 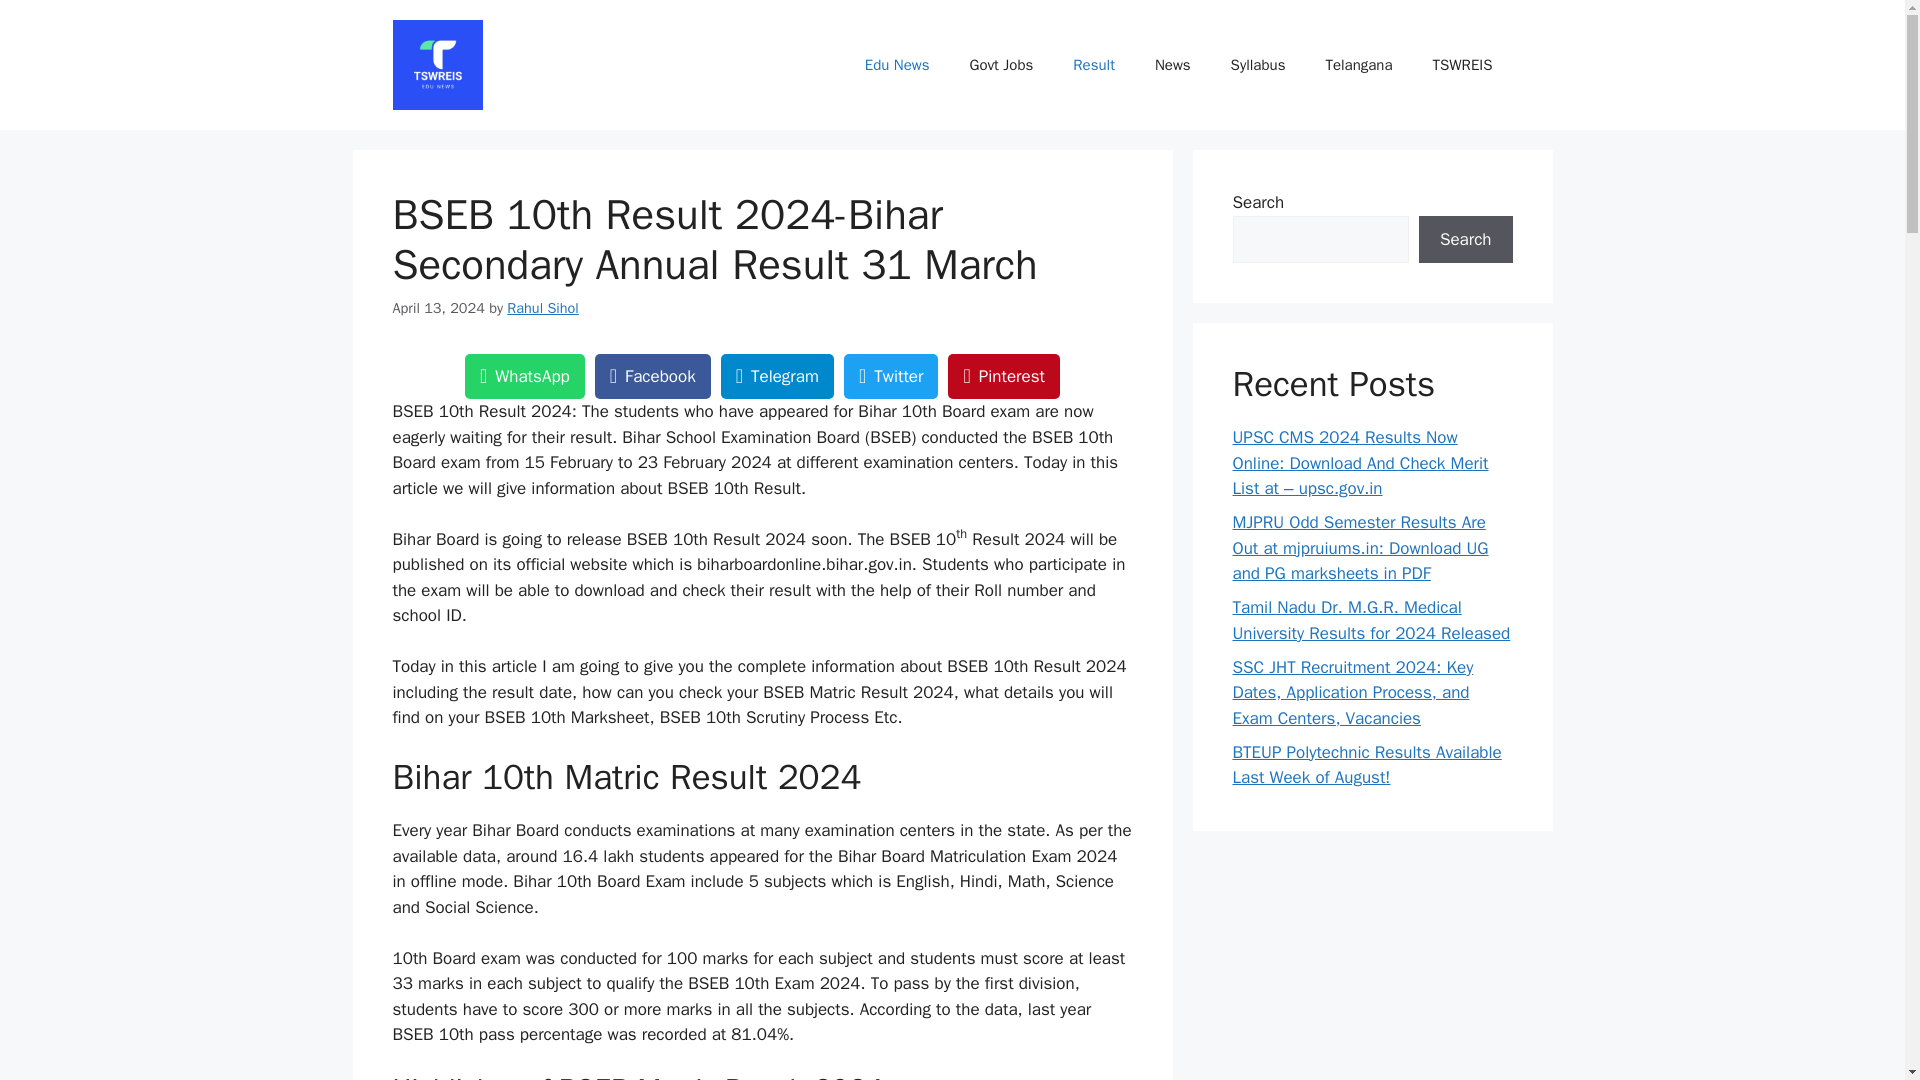 What do you see at coordinates (1465, 240) in the screenshot?
I see `Search` at bounding box center [1465, 240].